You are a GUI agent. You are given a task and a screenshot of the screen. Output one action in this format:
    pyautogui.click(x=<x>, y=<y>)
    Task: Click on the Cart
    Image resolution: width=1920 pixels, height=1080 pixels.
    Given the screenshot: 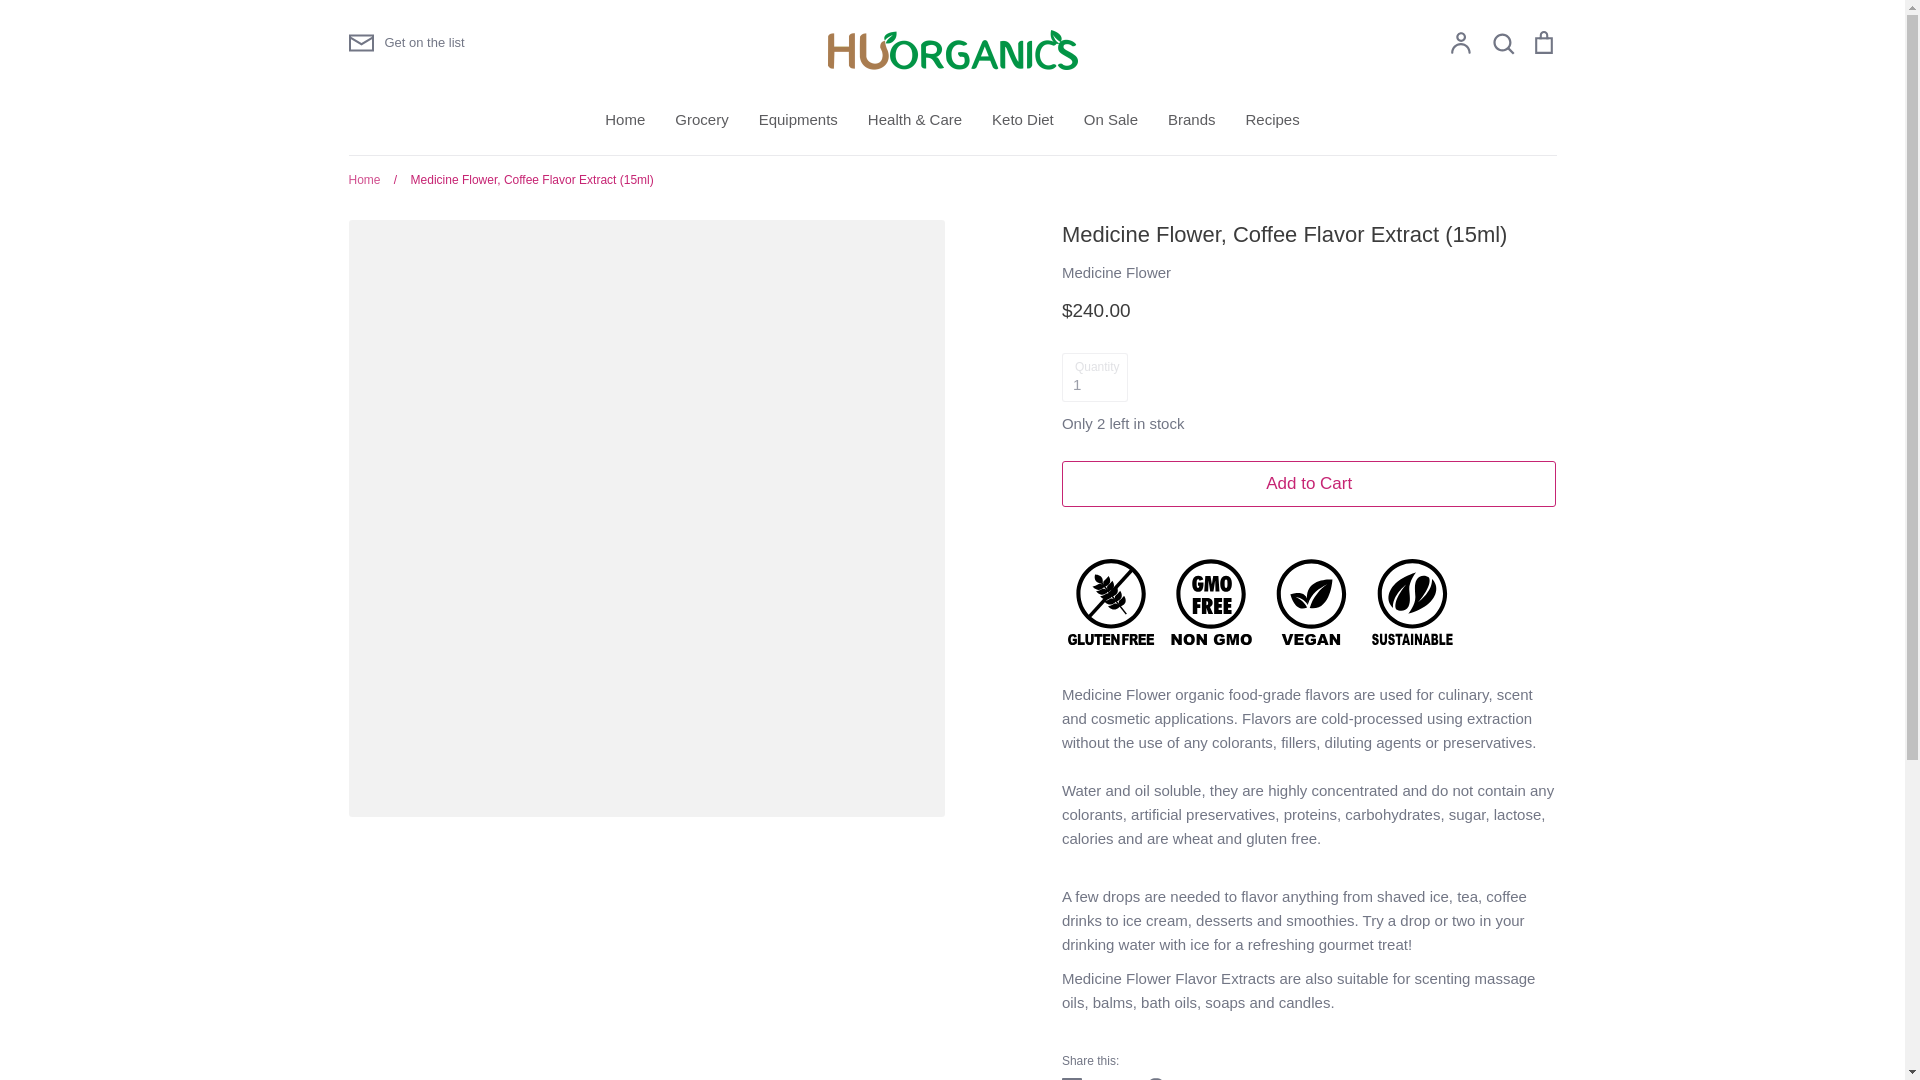 What is the action you would take?
    pyautogui.click(x=1542, y=43)
    